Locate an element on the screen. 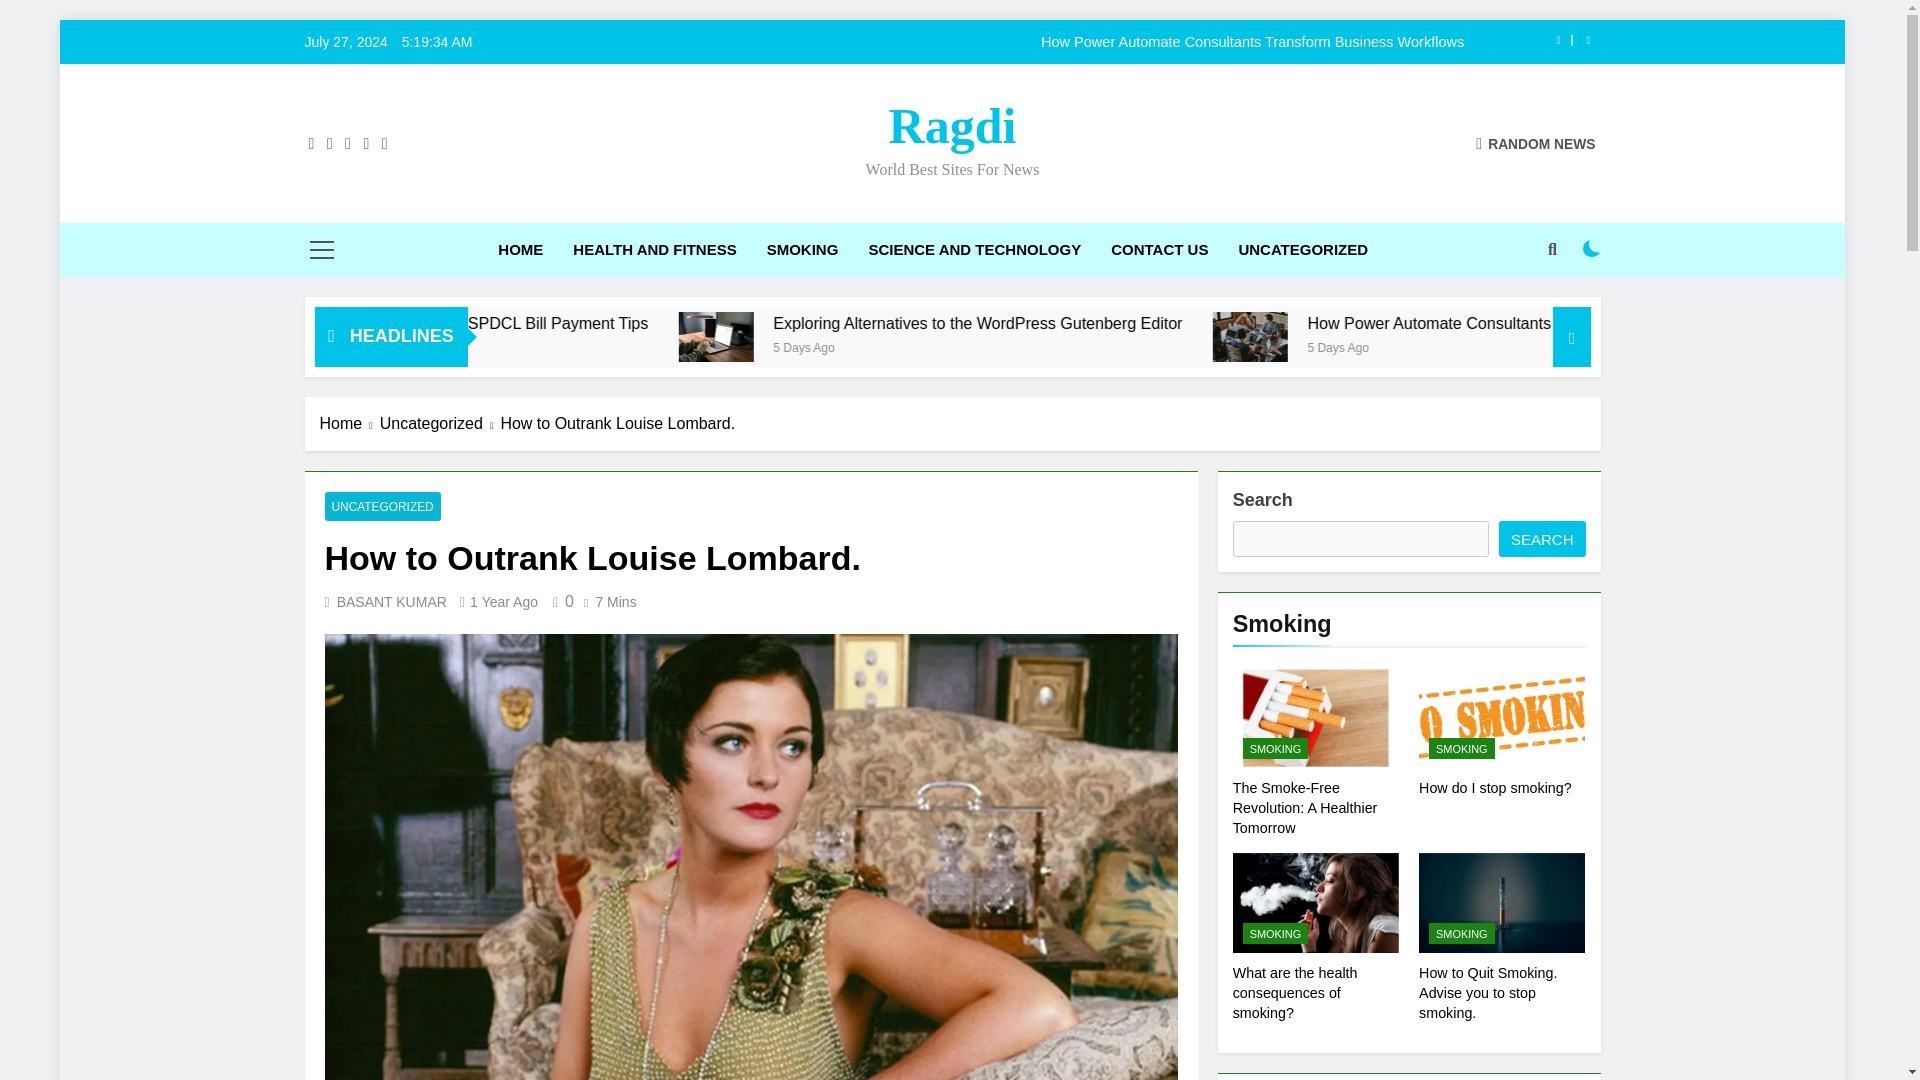 This screenshot has height=1080, width=1920. on is located at coordinates (1592, 248).